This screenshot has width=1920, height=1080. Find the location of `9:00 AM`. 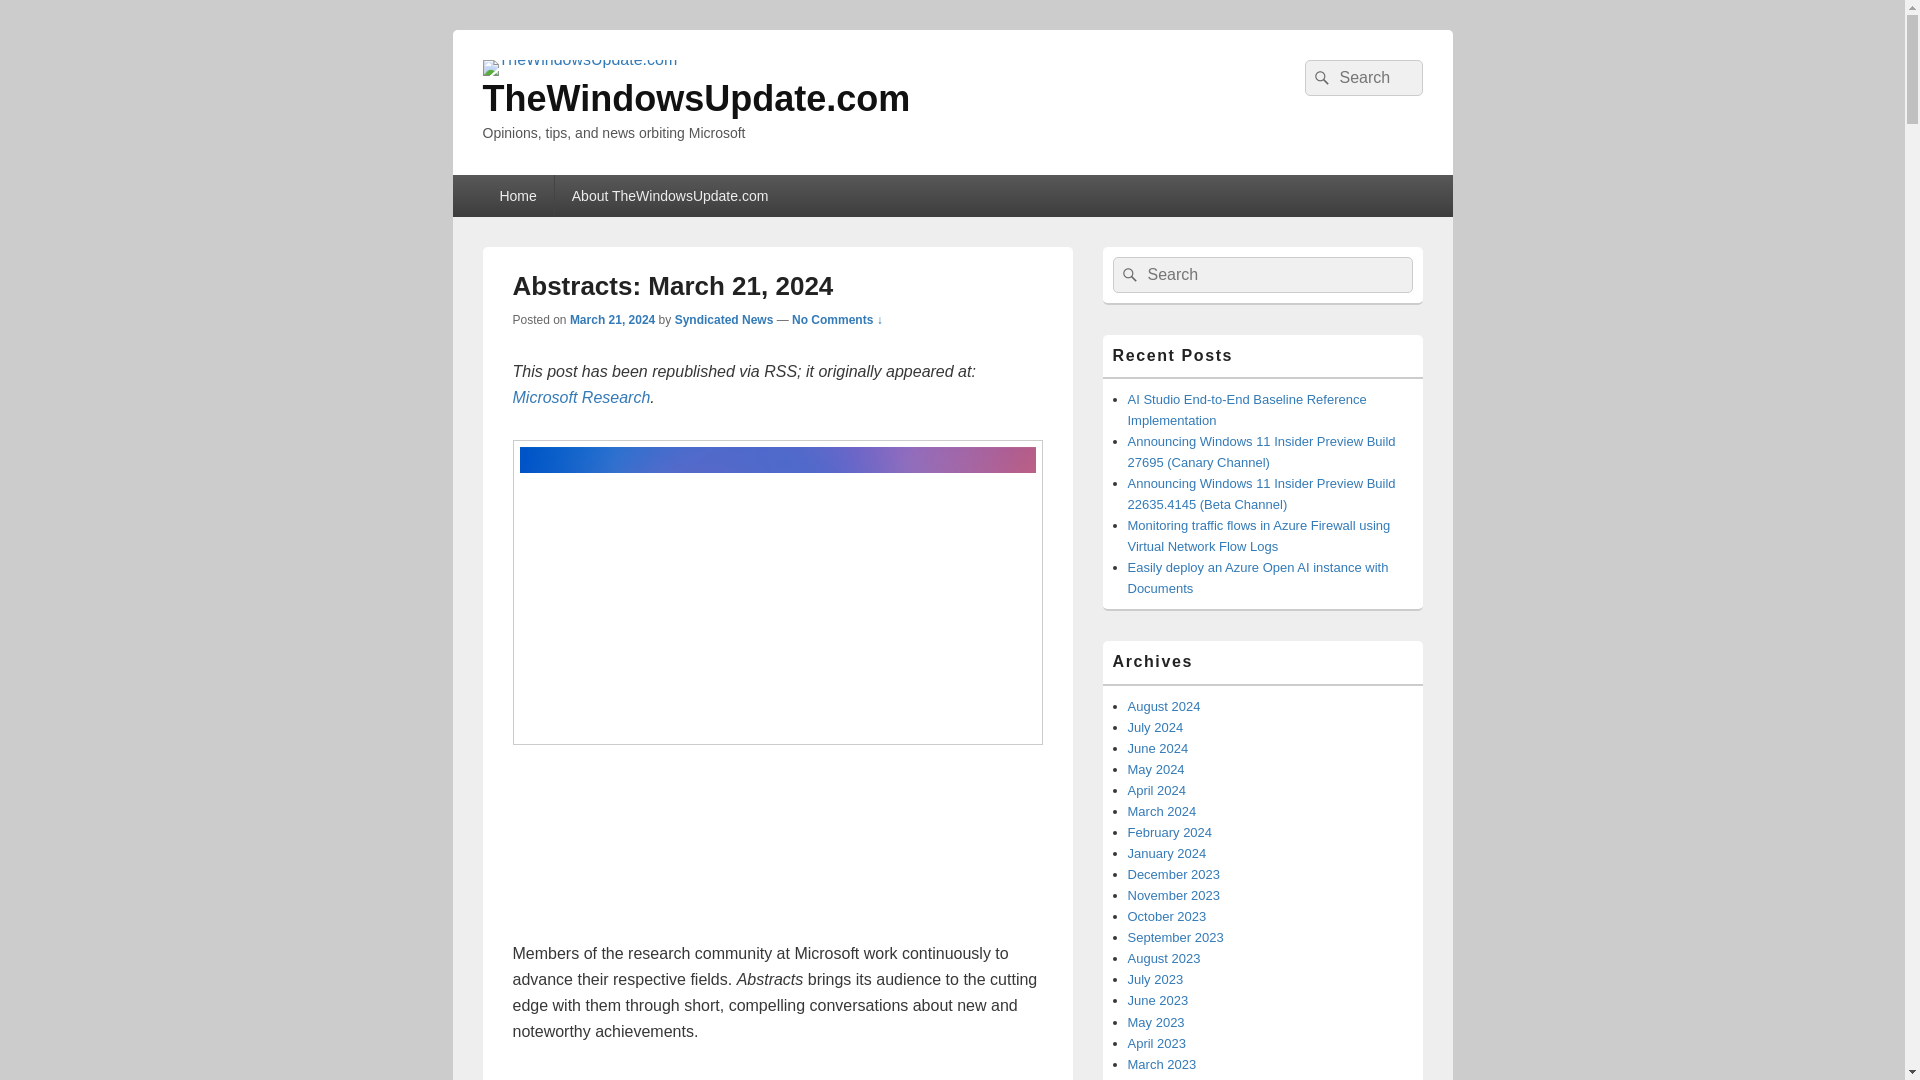

9:00 AM is located at coordinates (612, 320).